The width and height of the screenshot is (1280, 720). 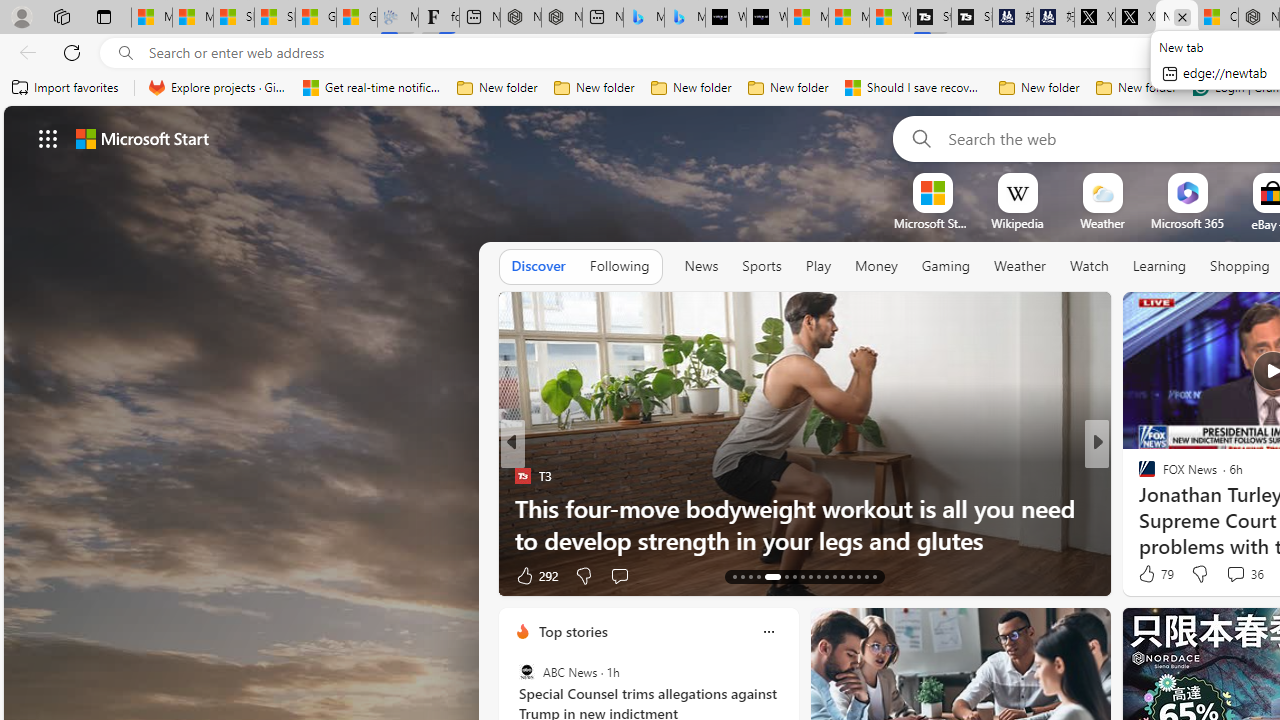 What do you see at coordinates (1138, 508) in the screenshot?
I see `MSNBC` at bounding box center [1138, 508].